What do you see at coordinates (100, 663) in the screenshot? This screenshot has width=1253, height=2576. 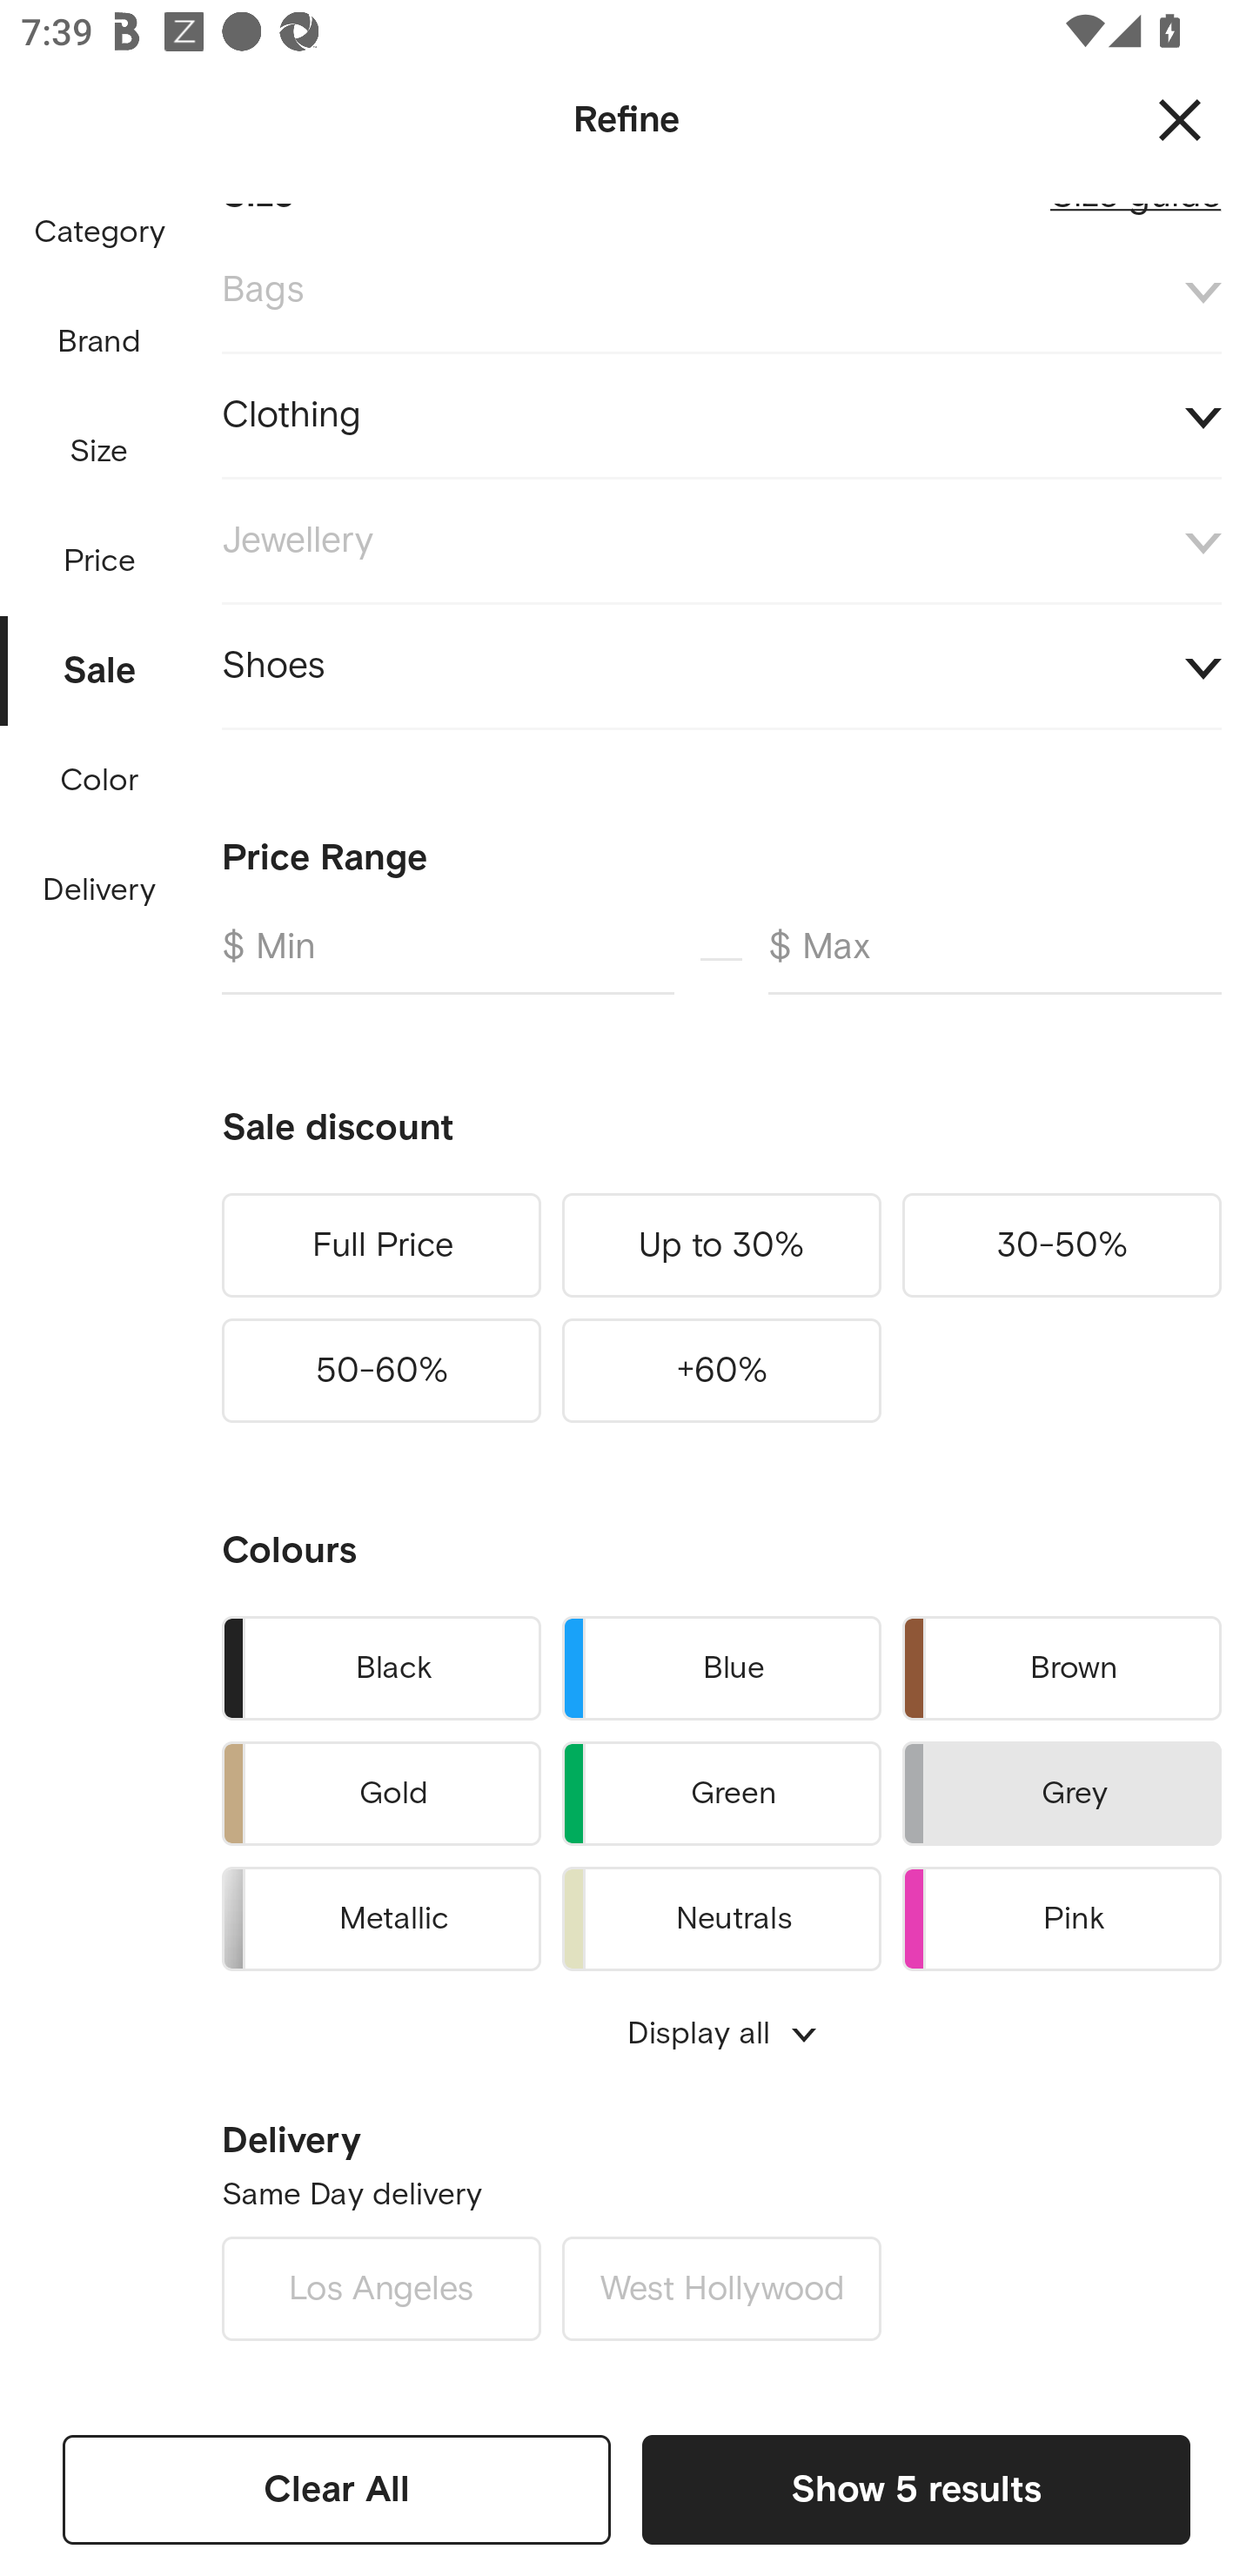 I see `Sale` at bounding box center [100, 663].